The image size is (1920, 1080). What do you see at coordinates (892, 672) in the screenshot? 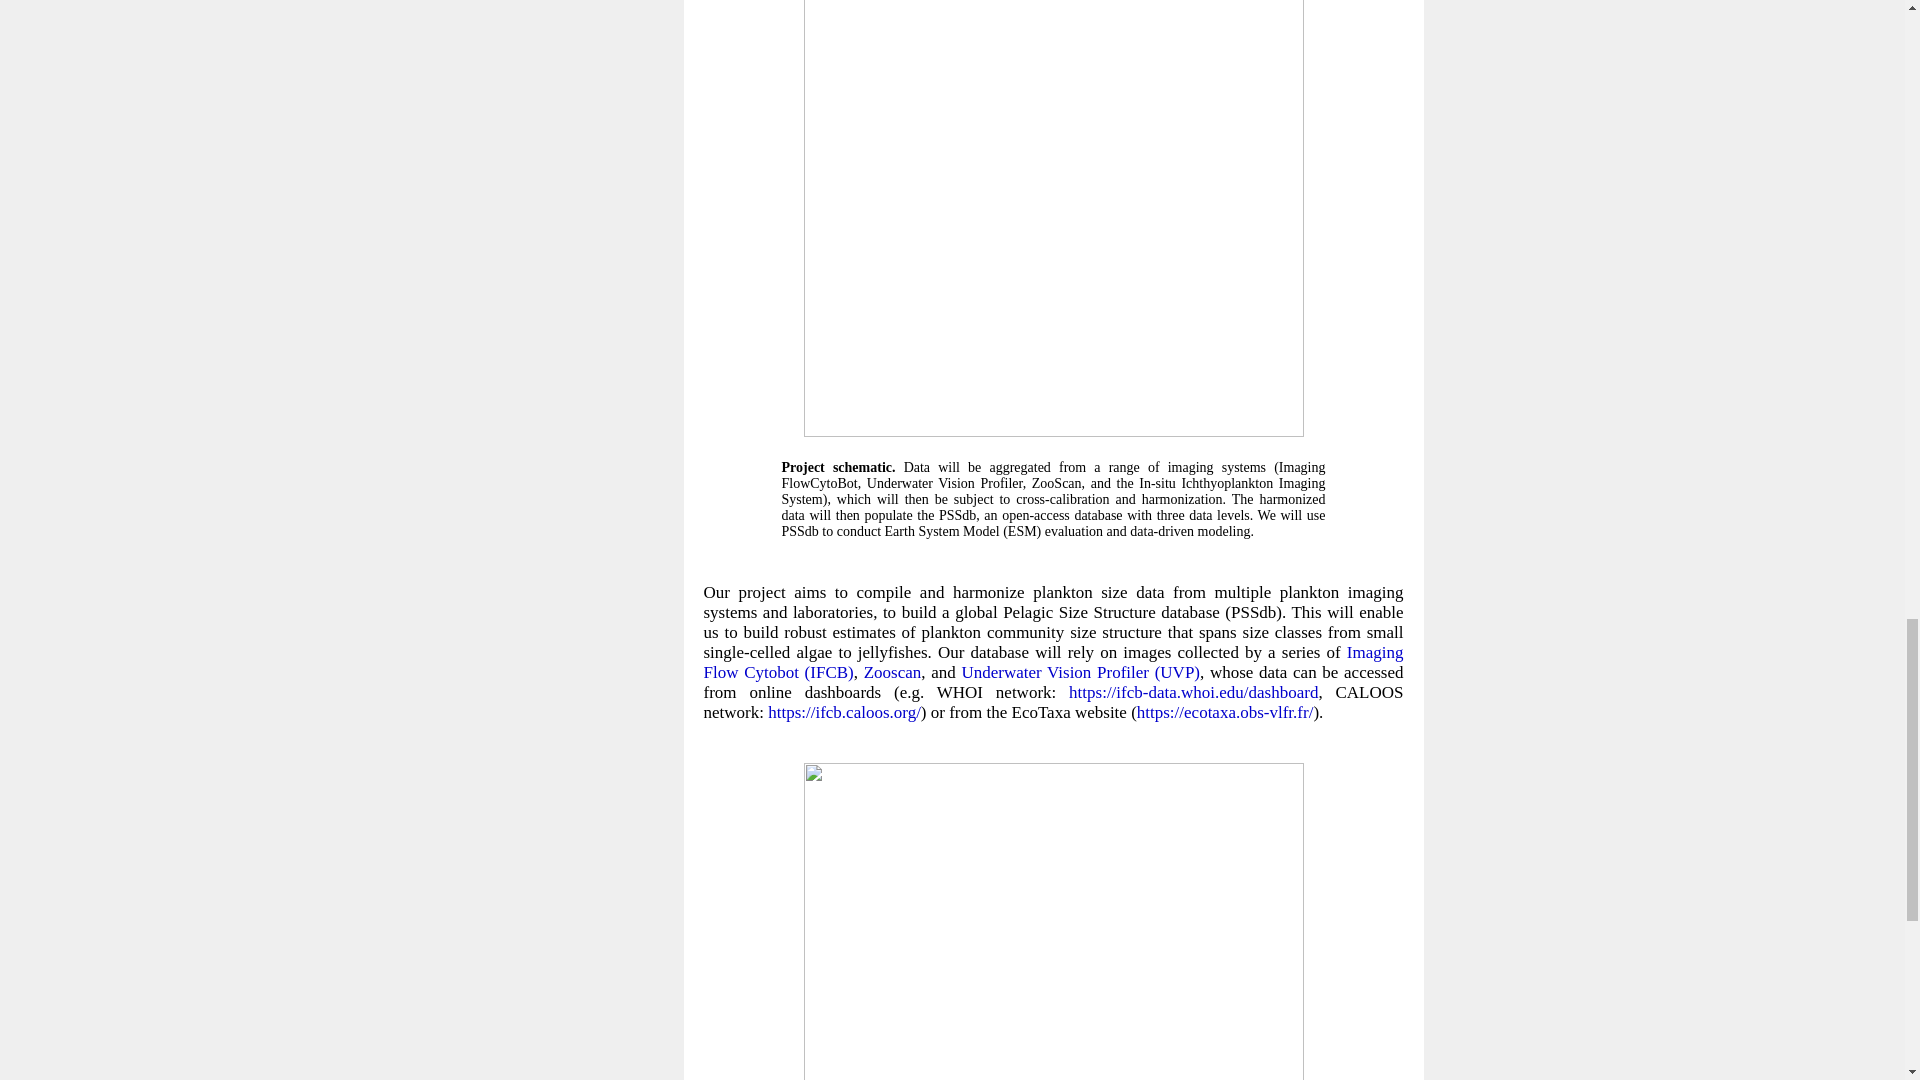
I see `Zooscan` at bounding box center [892, 672].